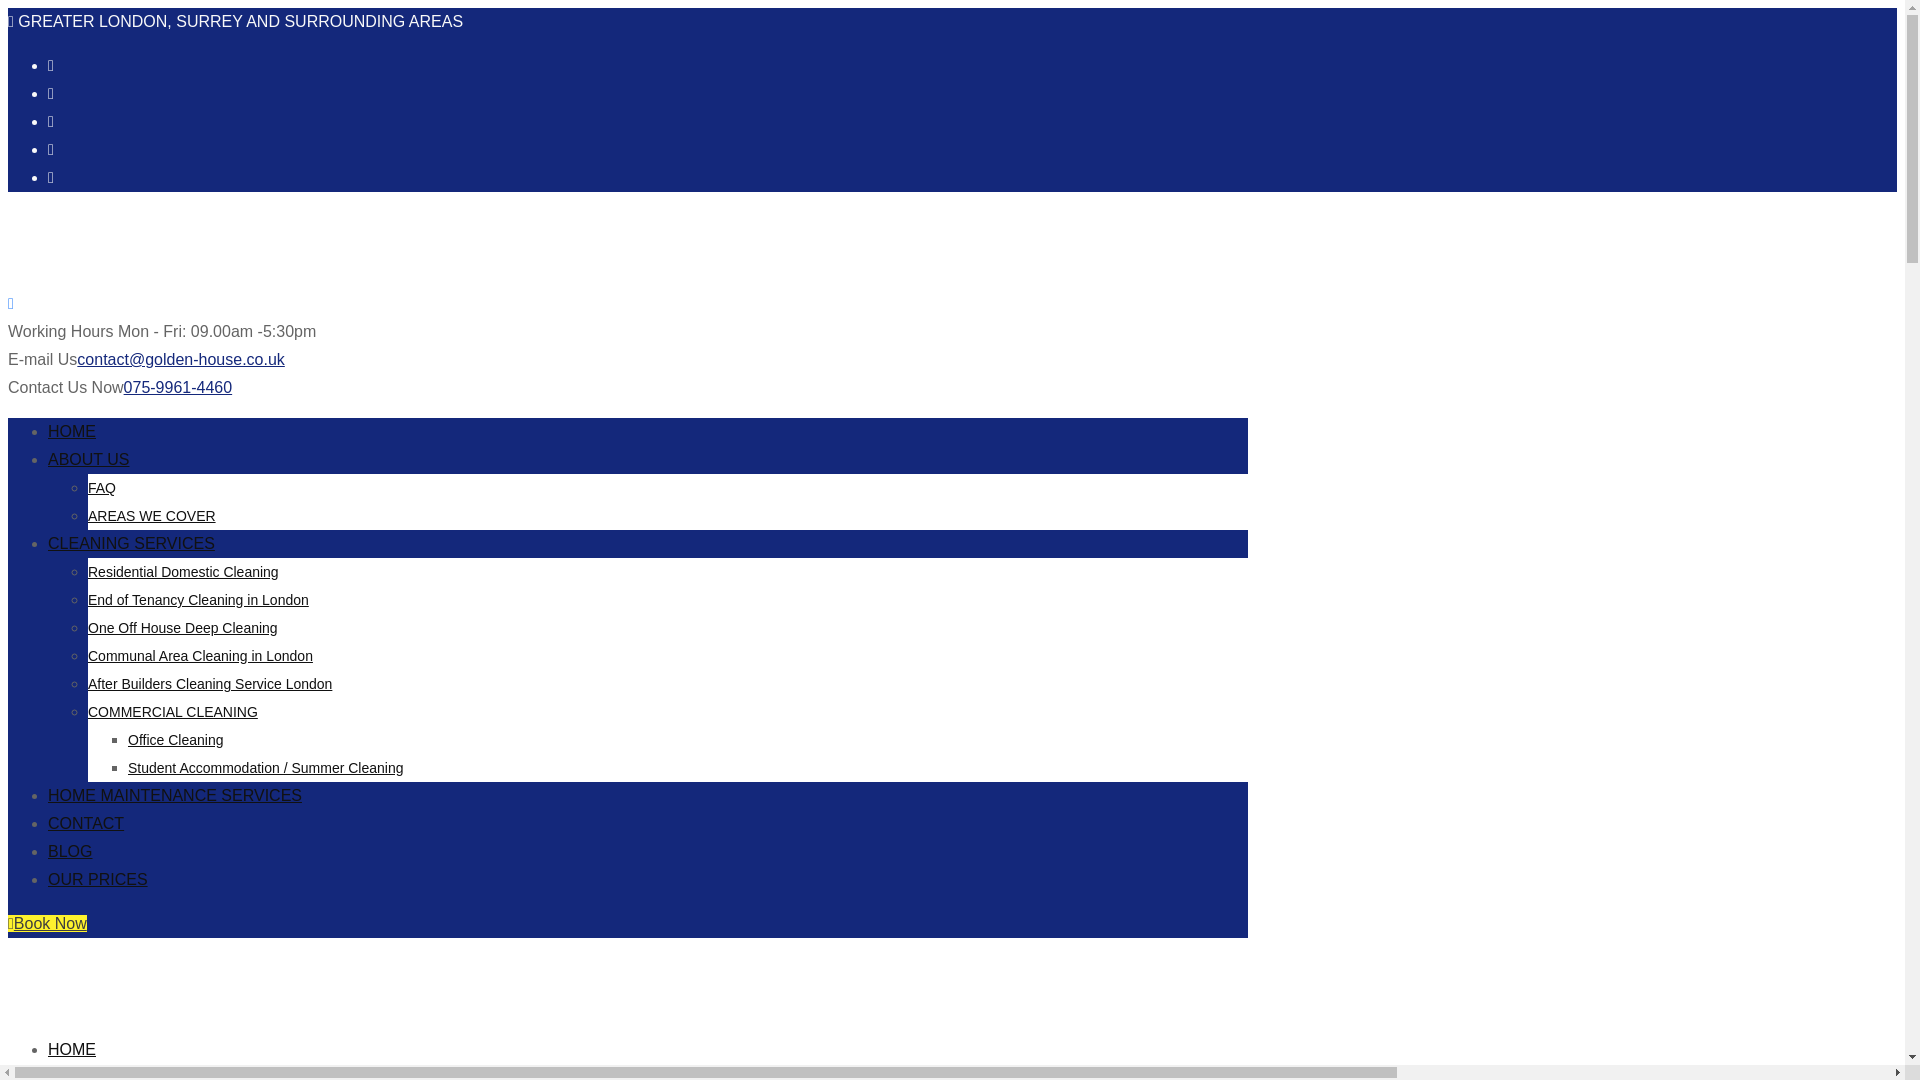  I want to click on Book Now, so click(46, 923).